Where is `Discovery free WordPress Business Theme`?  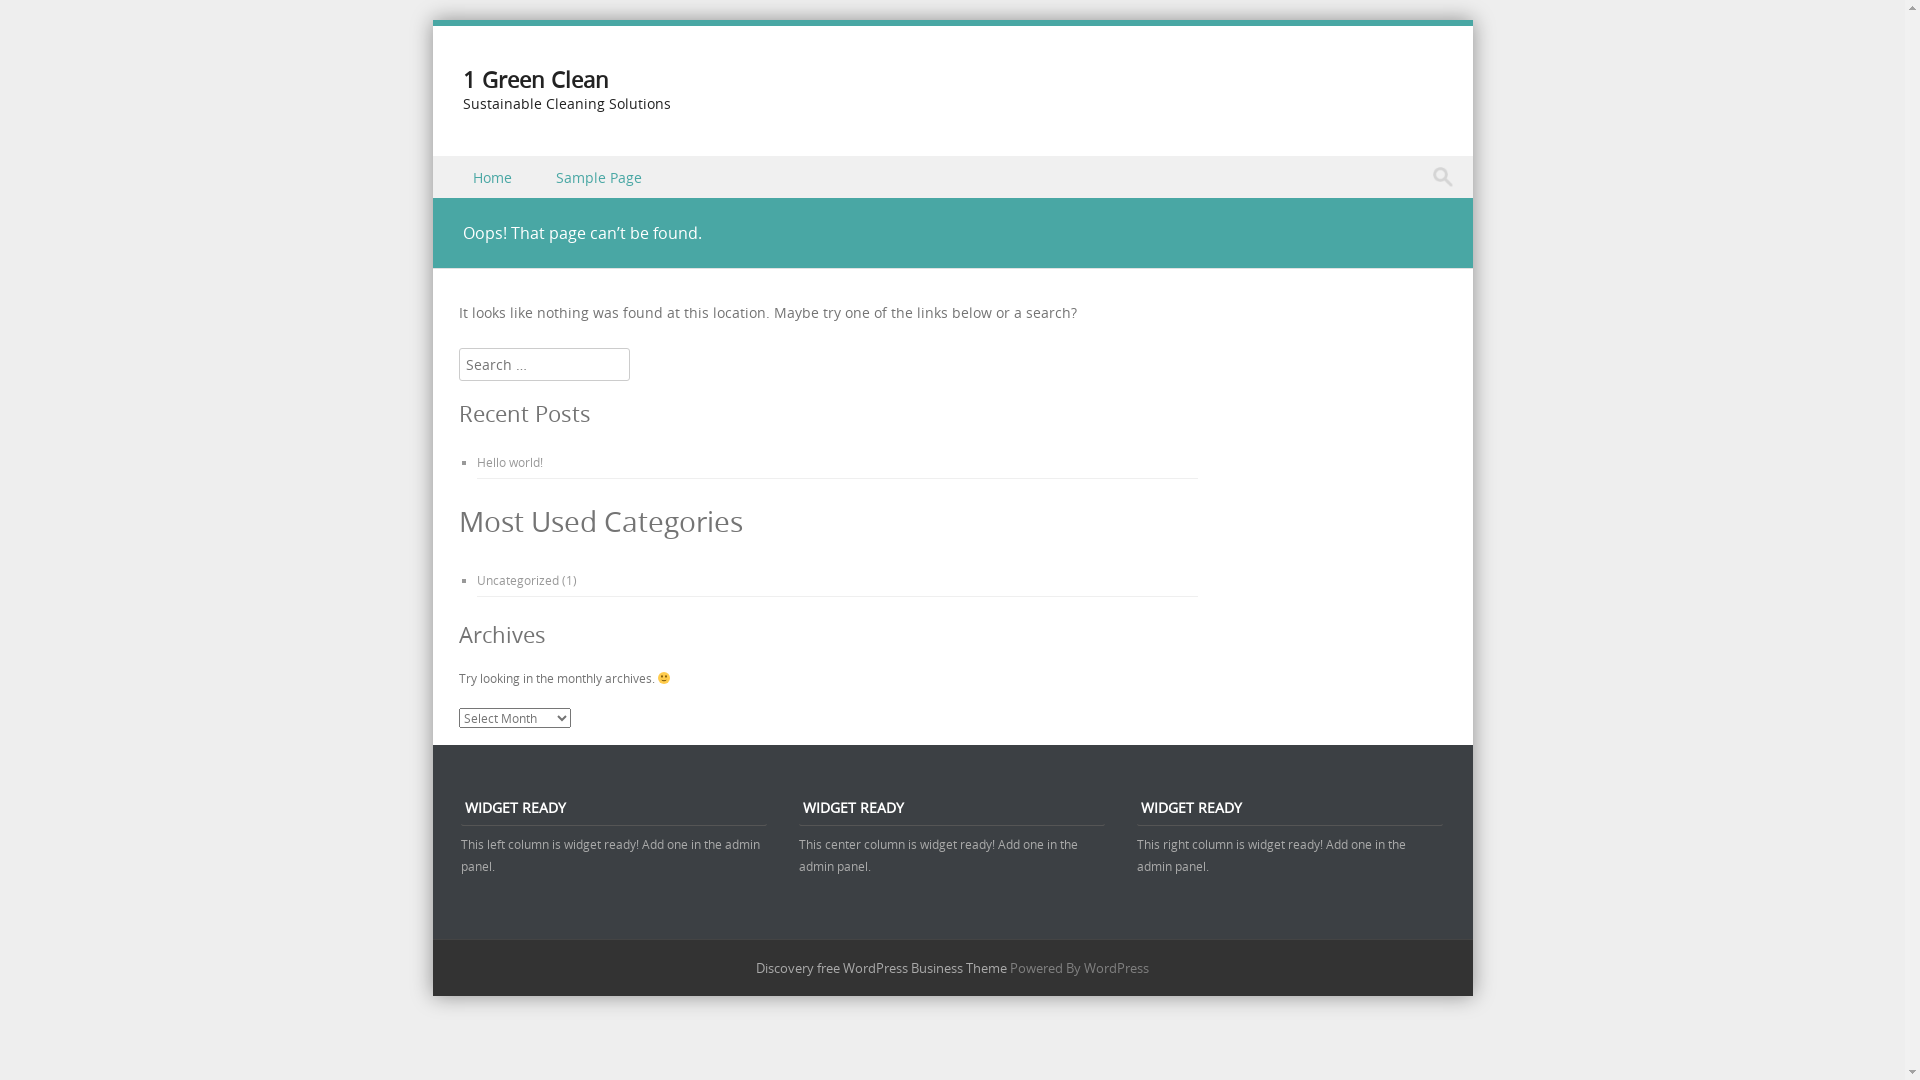
Discovery free WordPress Business Theme is located at coordinates (882, 968).